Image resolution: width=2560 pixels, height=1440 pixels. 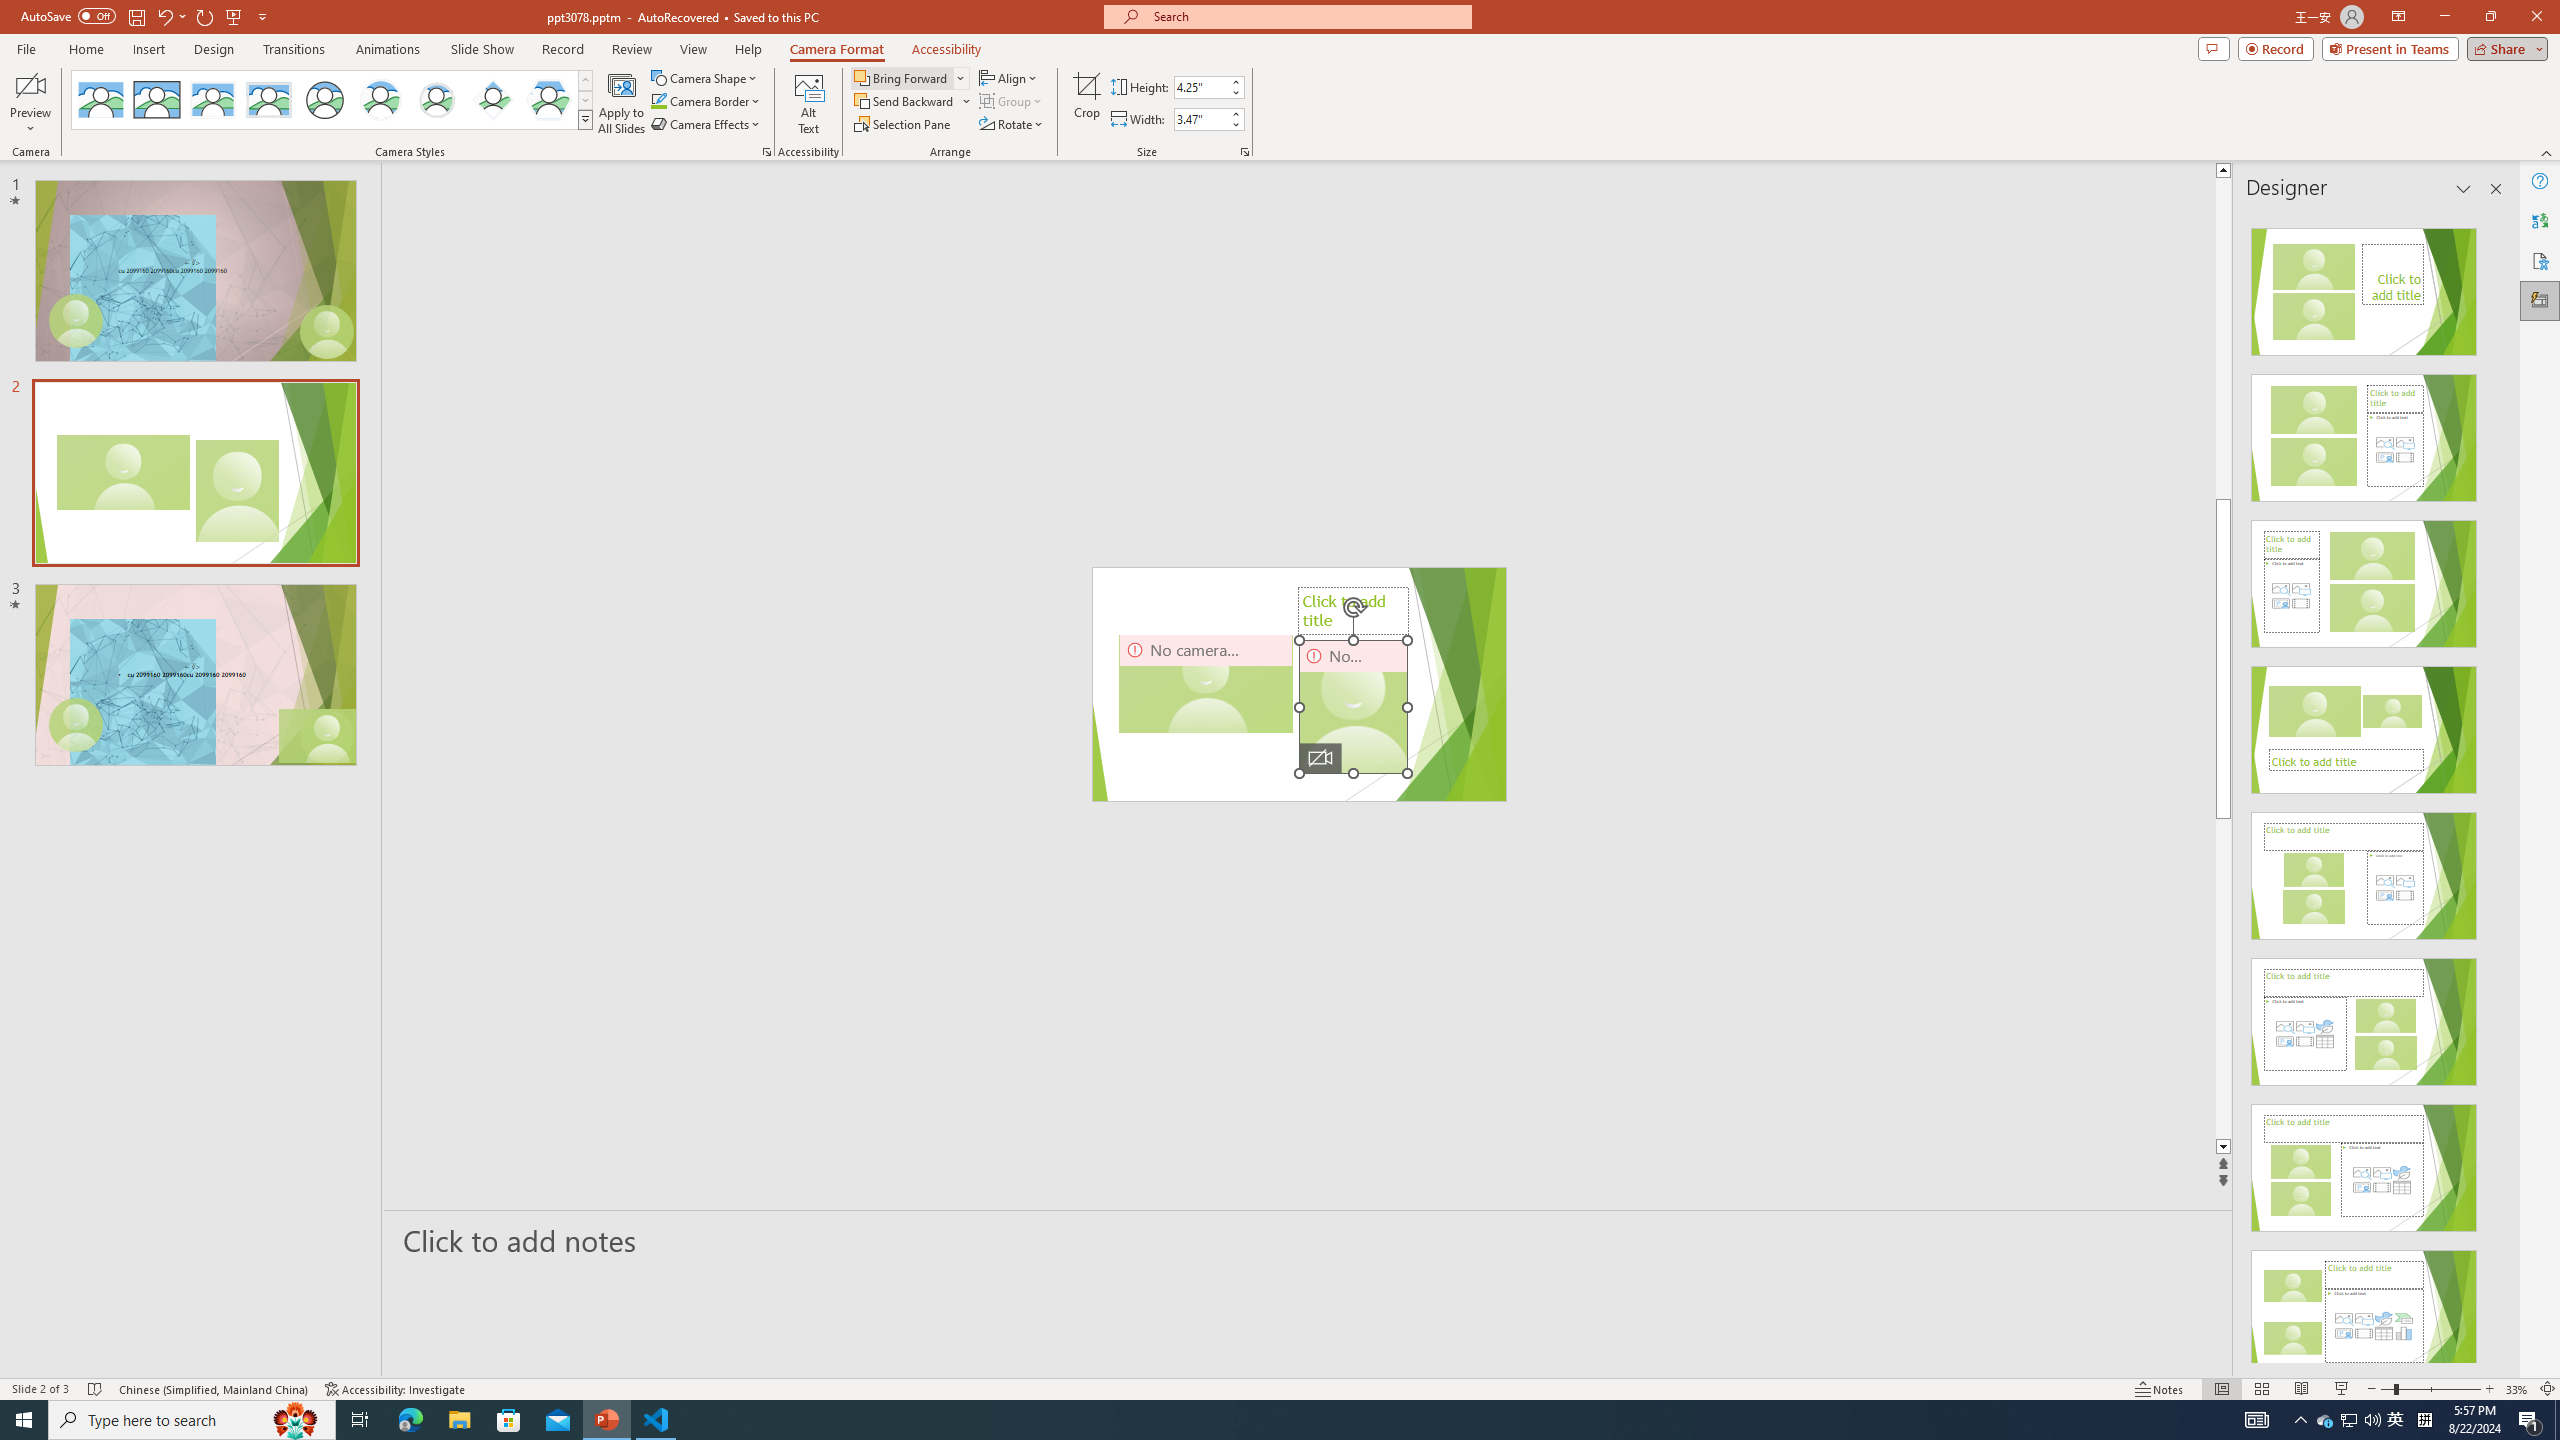 What do you see at coordinates (912, 100) in the screenshot?
I see `Send Backward` at bounding box center [912, 100].